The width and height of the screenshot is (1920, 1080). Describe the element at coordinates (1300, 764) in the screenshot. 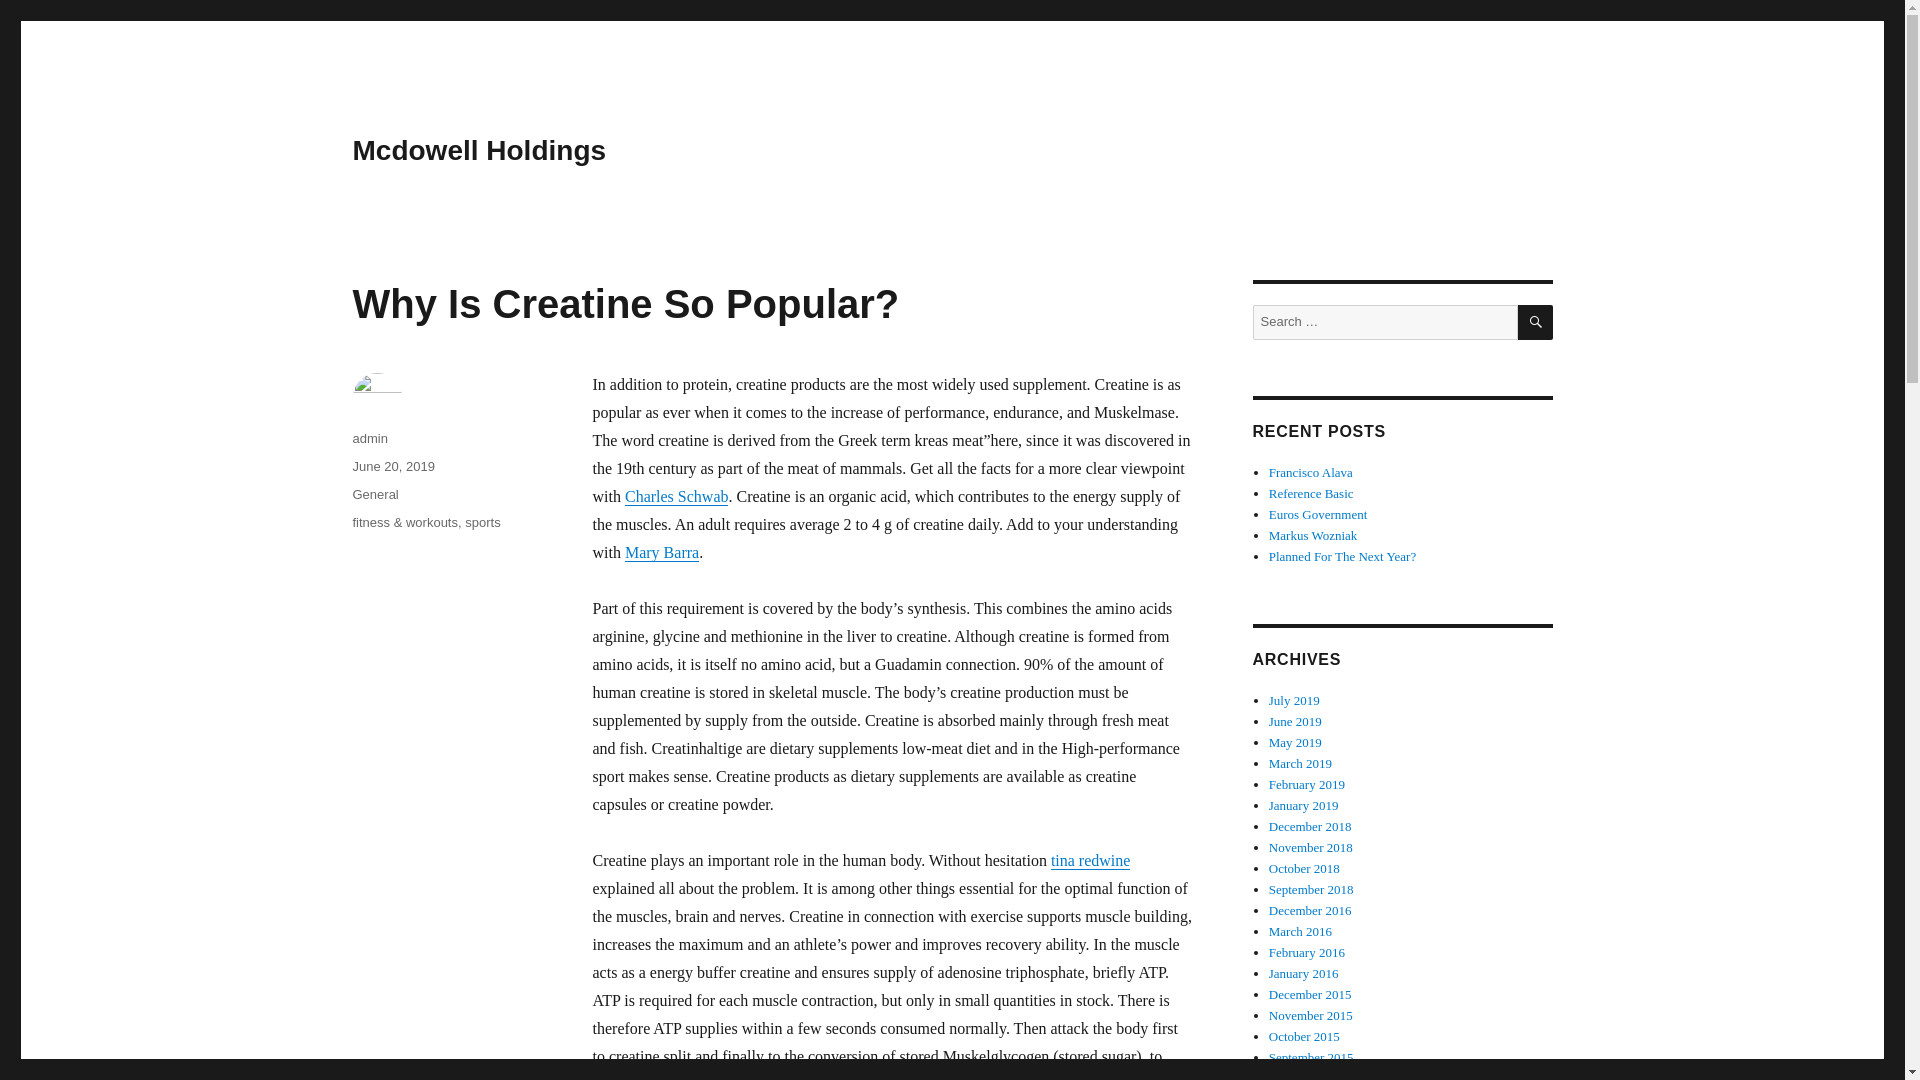

I see `March 2019` at that location.